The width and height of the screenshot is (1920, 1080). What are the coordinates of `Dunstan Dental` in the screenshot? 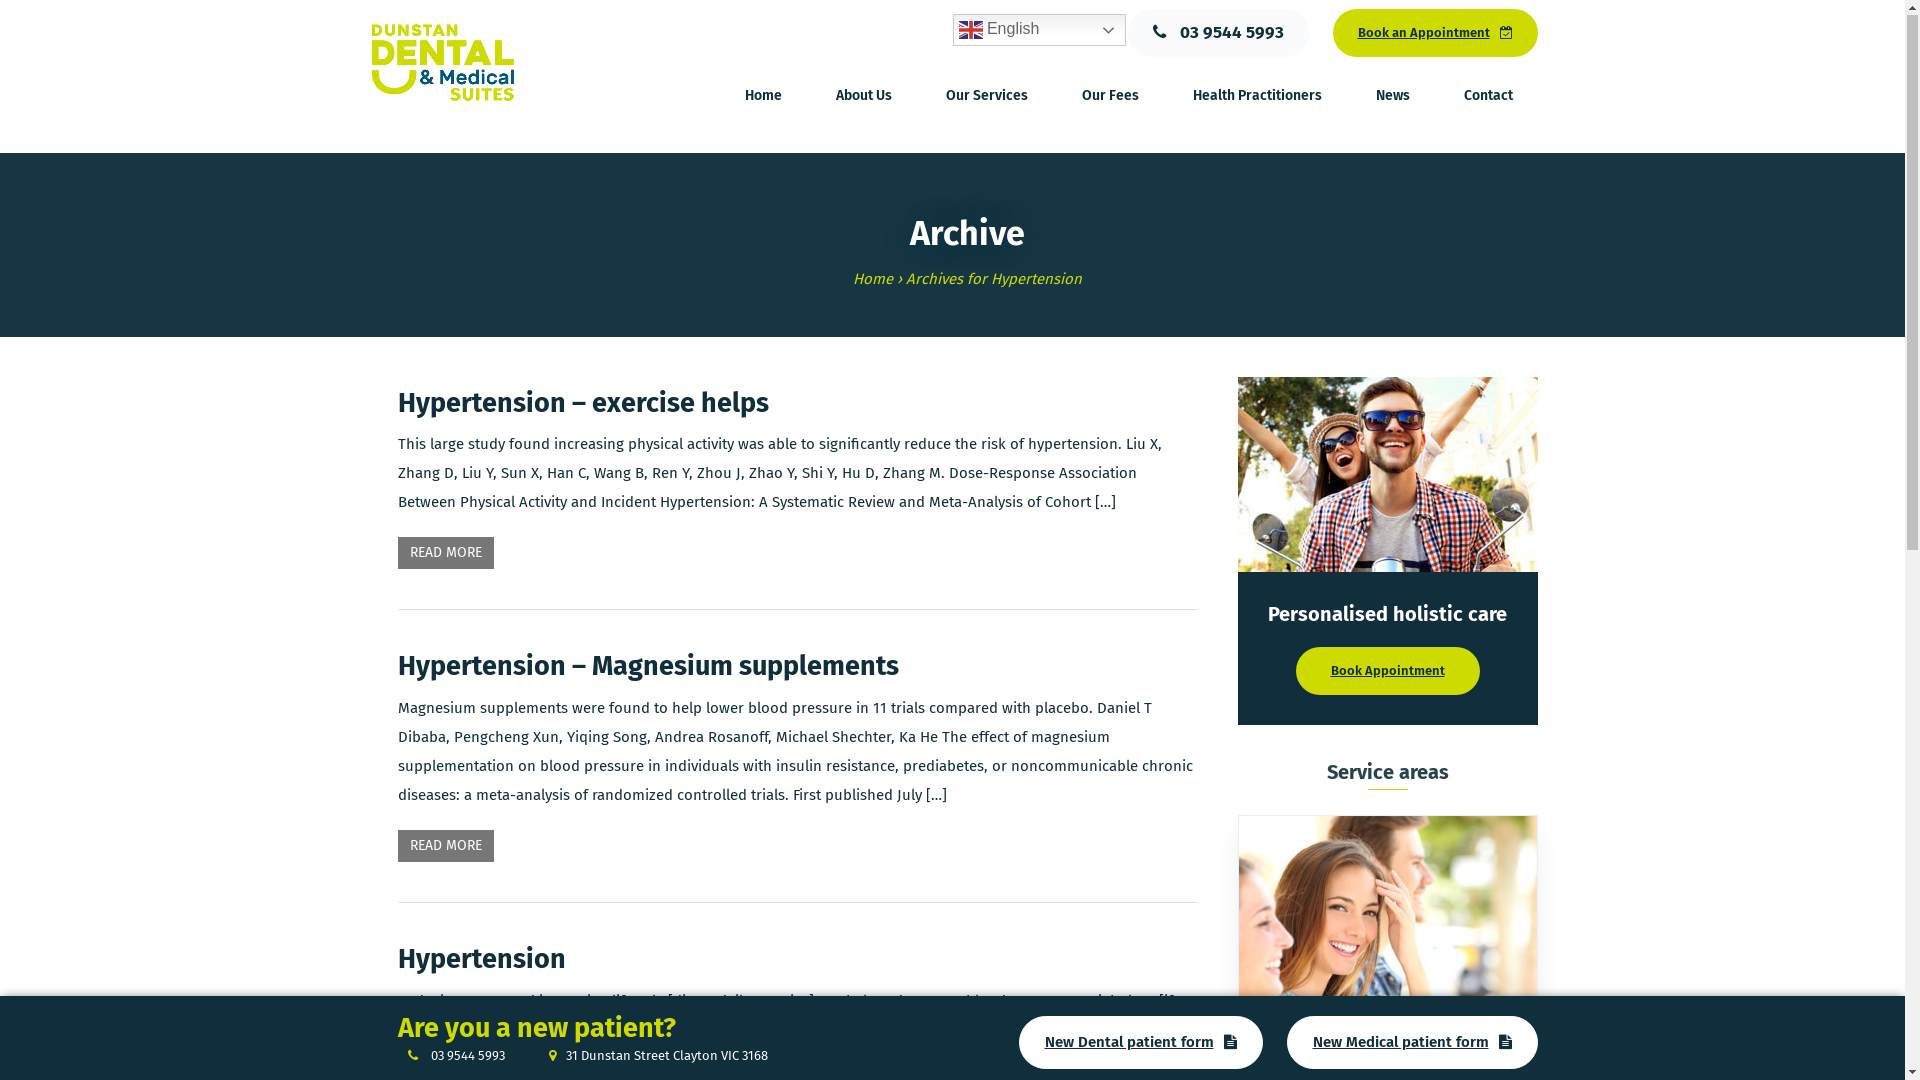 It's located at (443, 63).